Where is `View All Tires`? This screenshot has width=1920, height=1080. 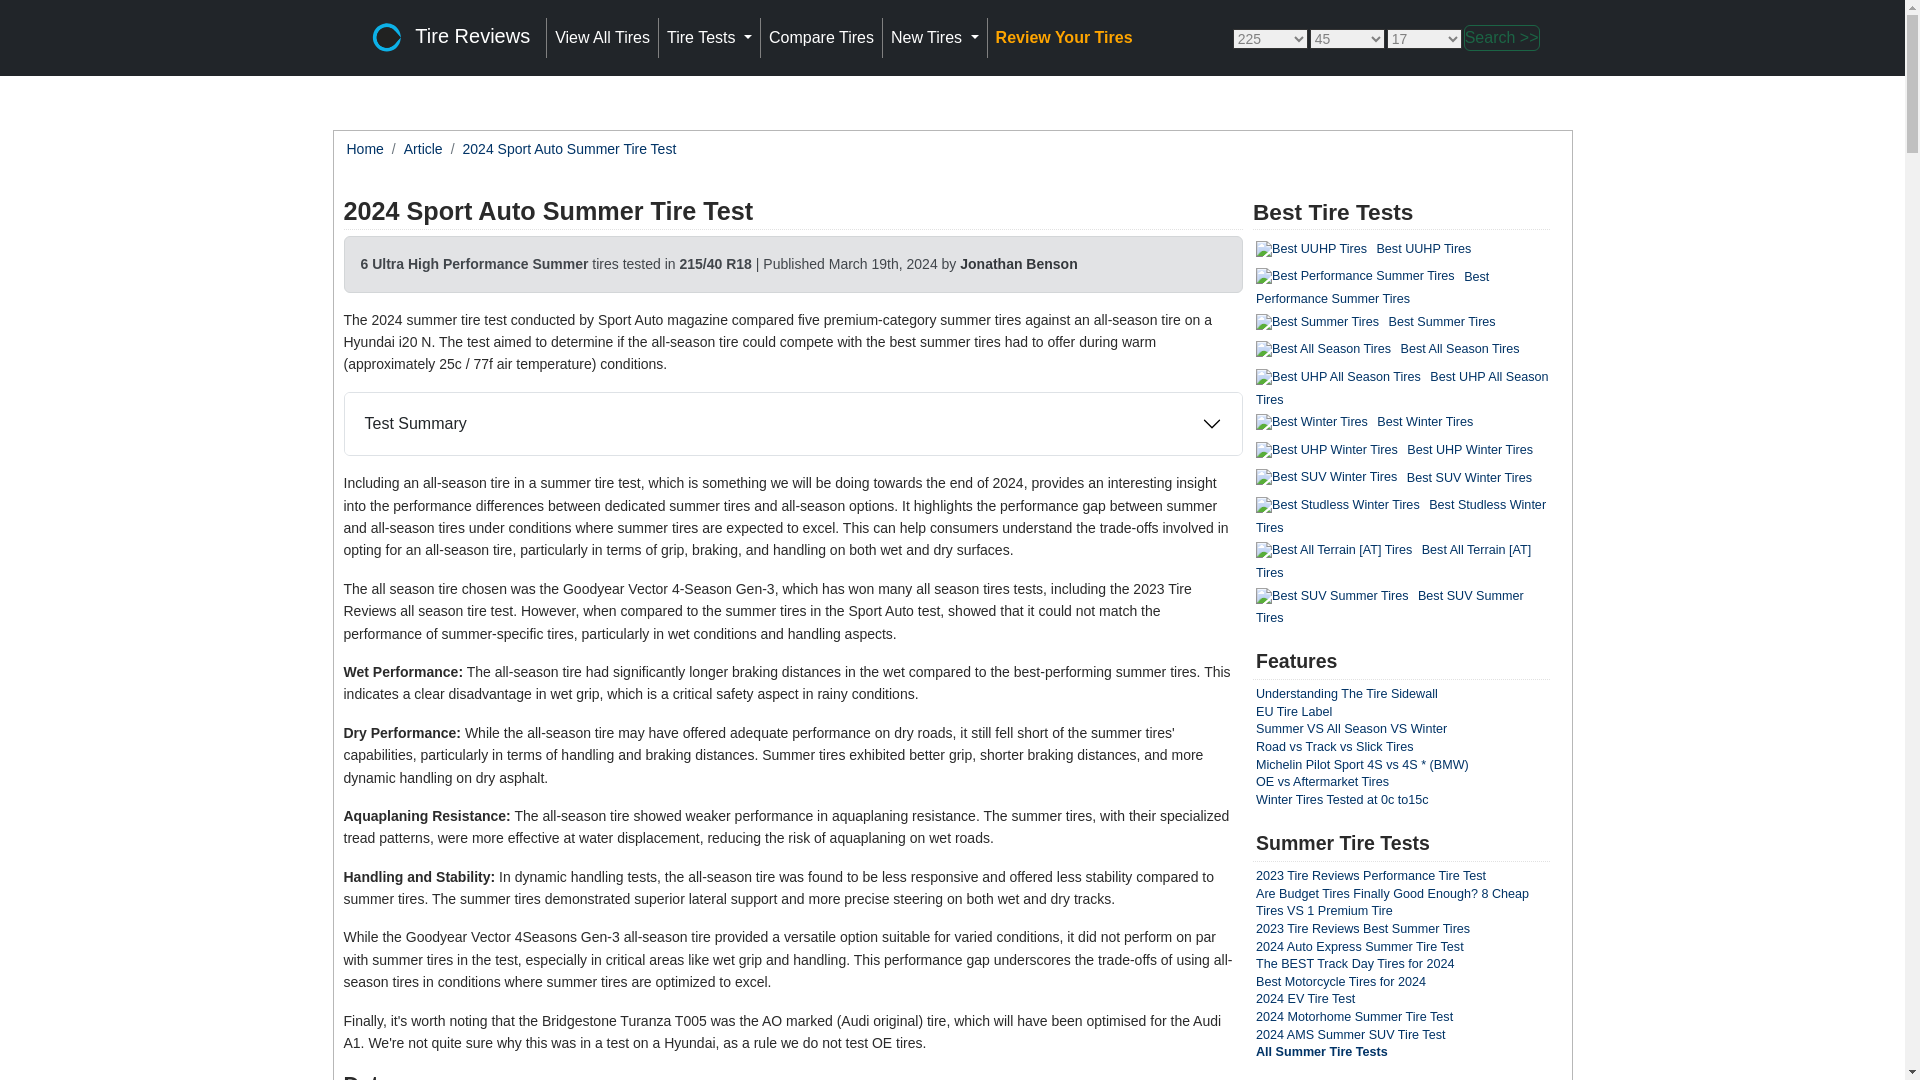
View All Tires is located at coordinates (602, 38).